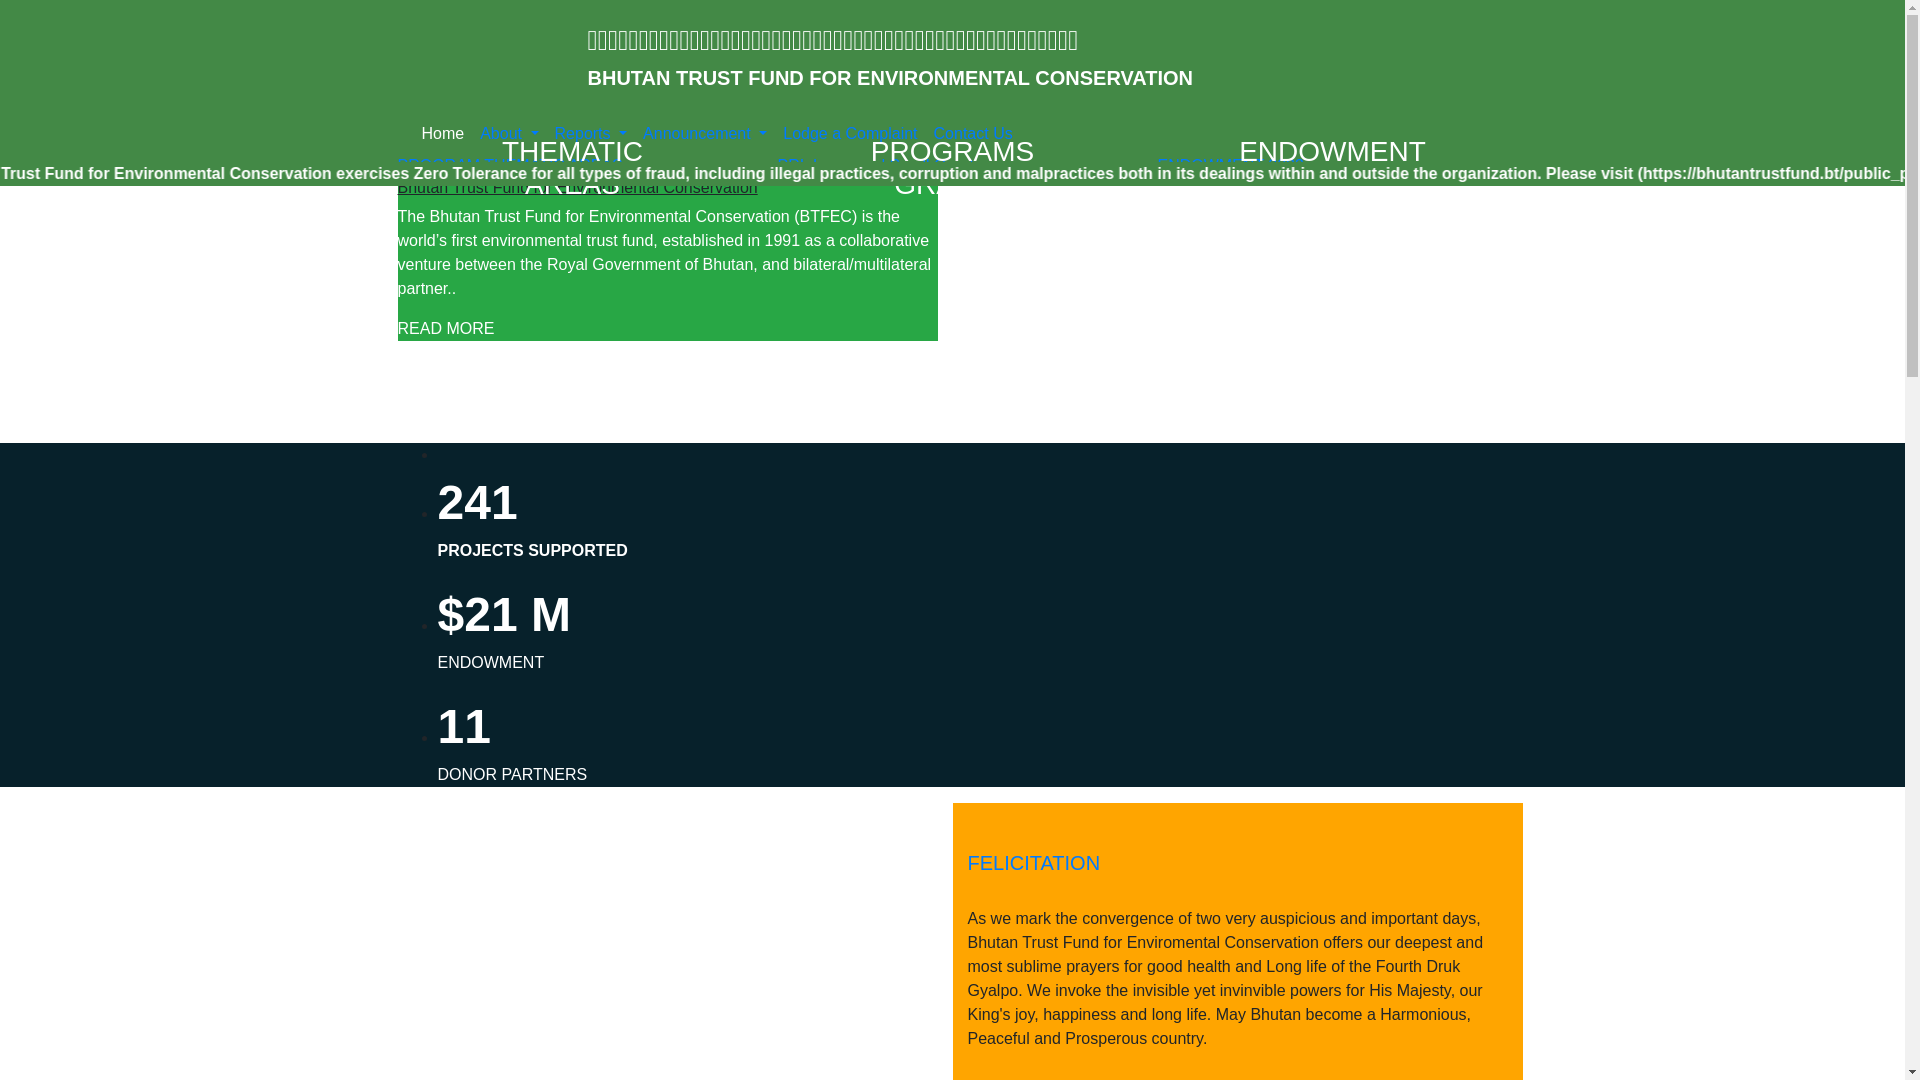 Image resolution: width=1920 pixels, height=1080 pixels. I want to click on PRI, Large and Small Grants, so click(882, 166).